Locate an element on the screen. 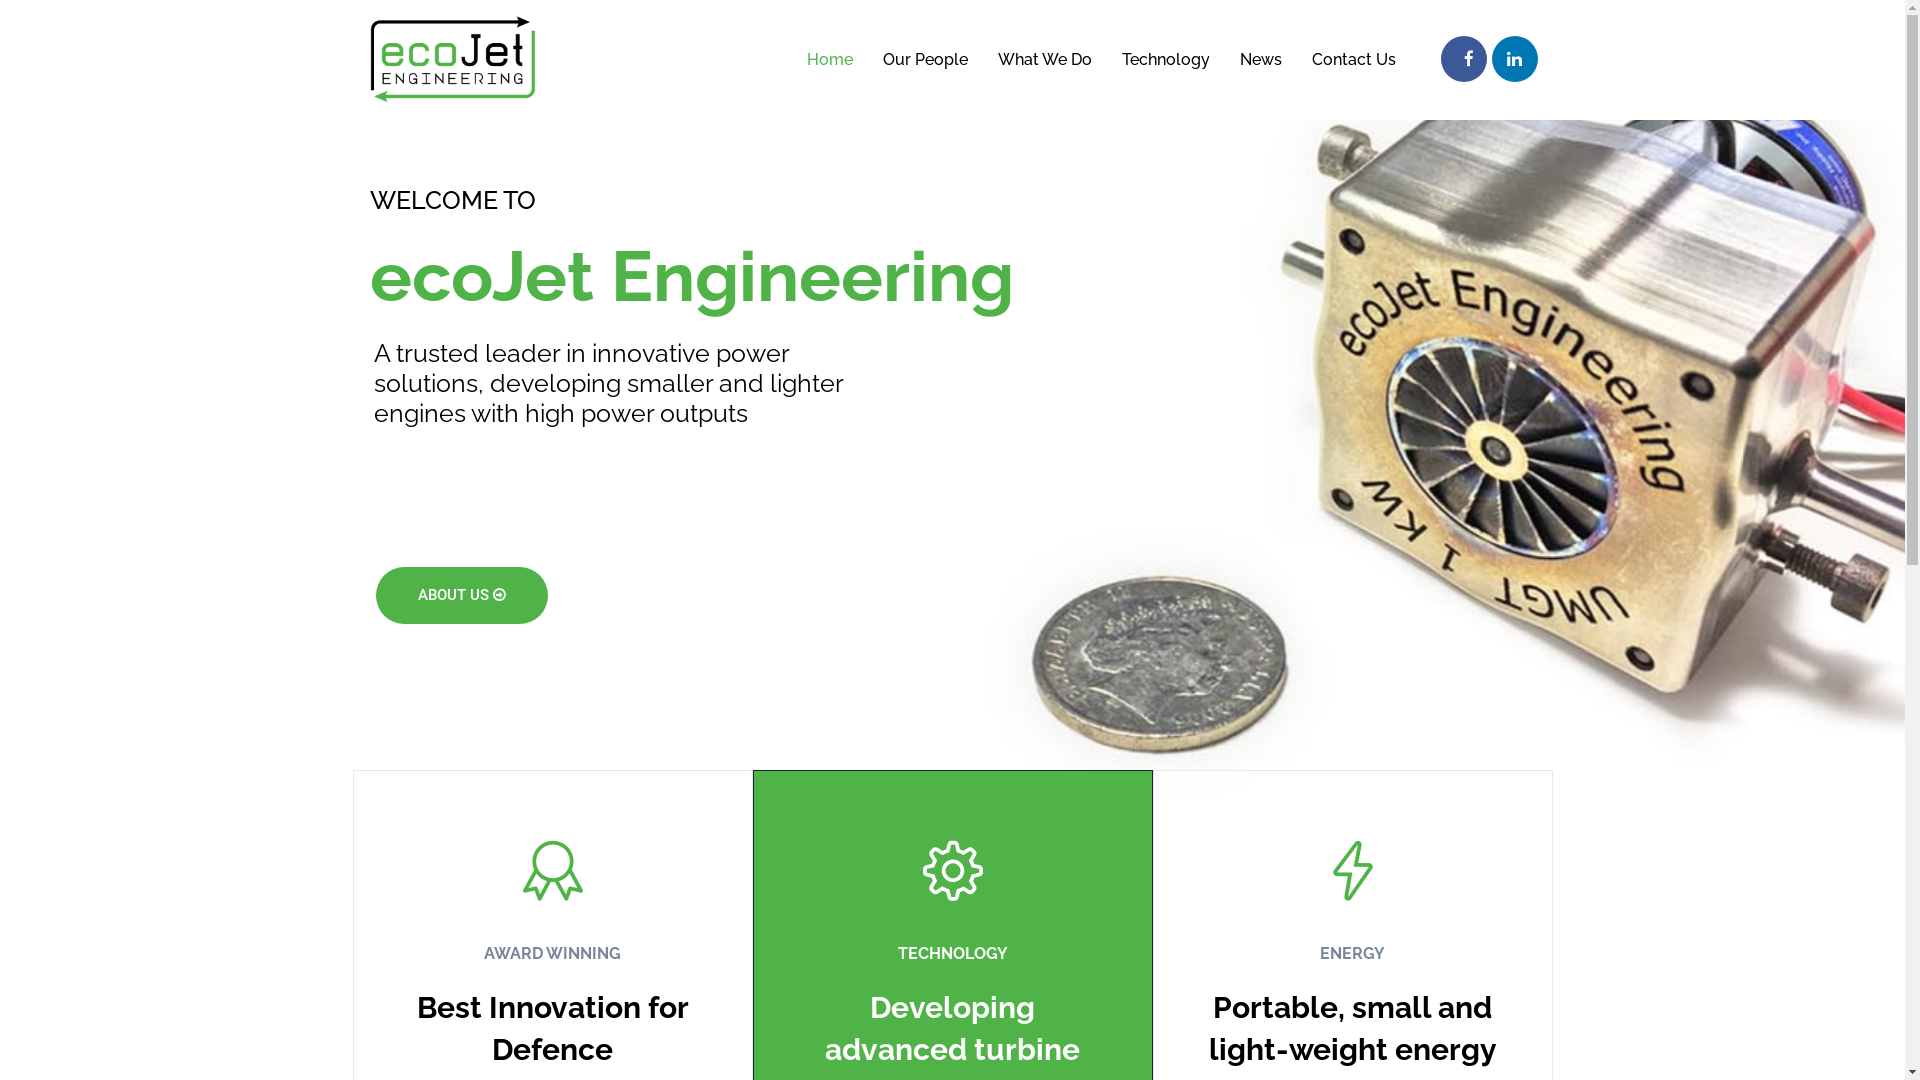 The width and height of the screenshot is (1920, 1080). ecoJet Engineering is located at coordinates (453, 60).